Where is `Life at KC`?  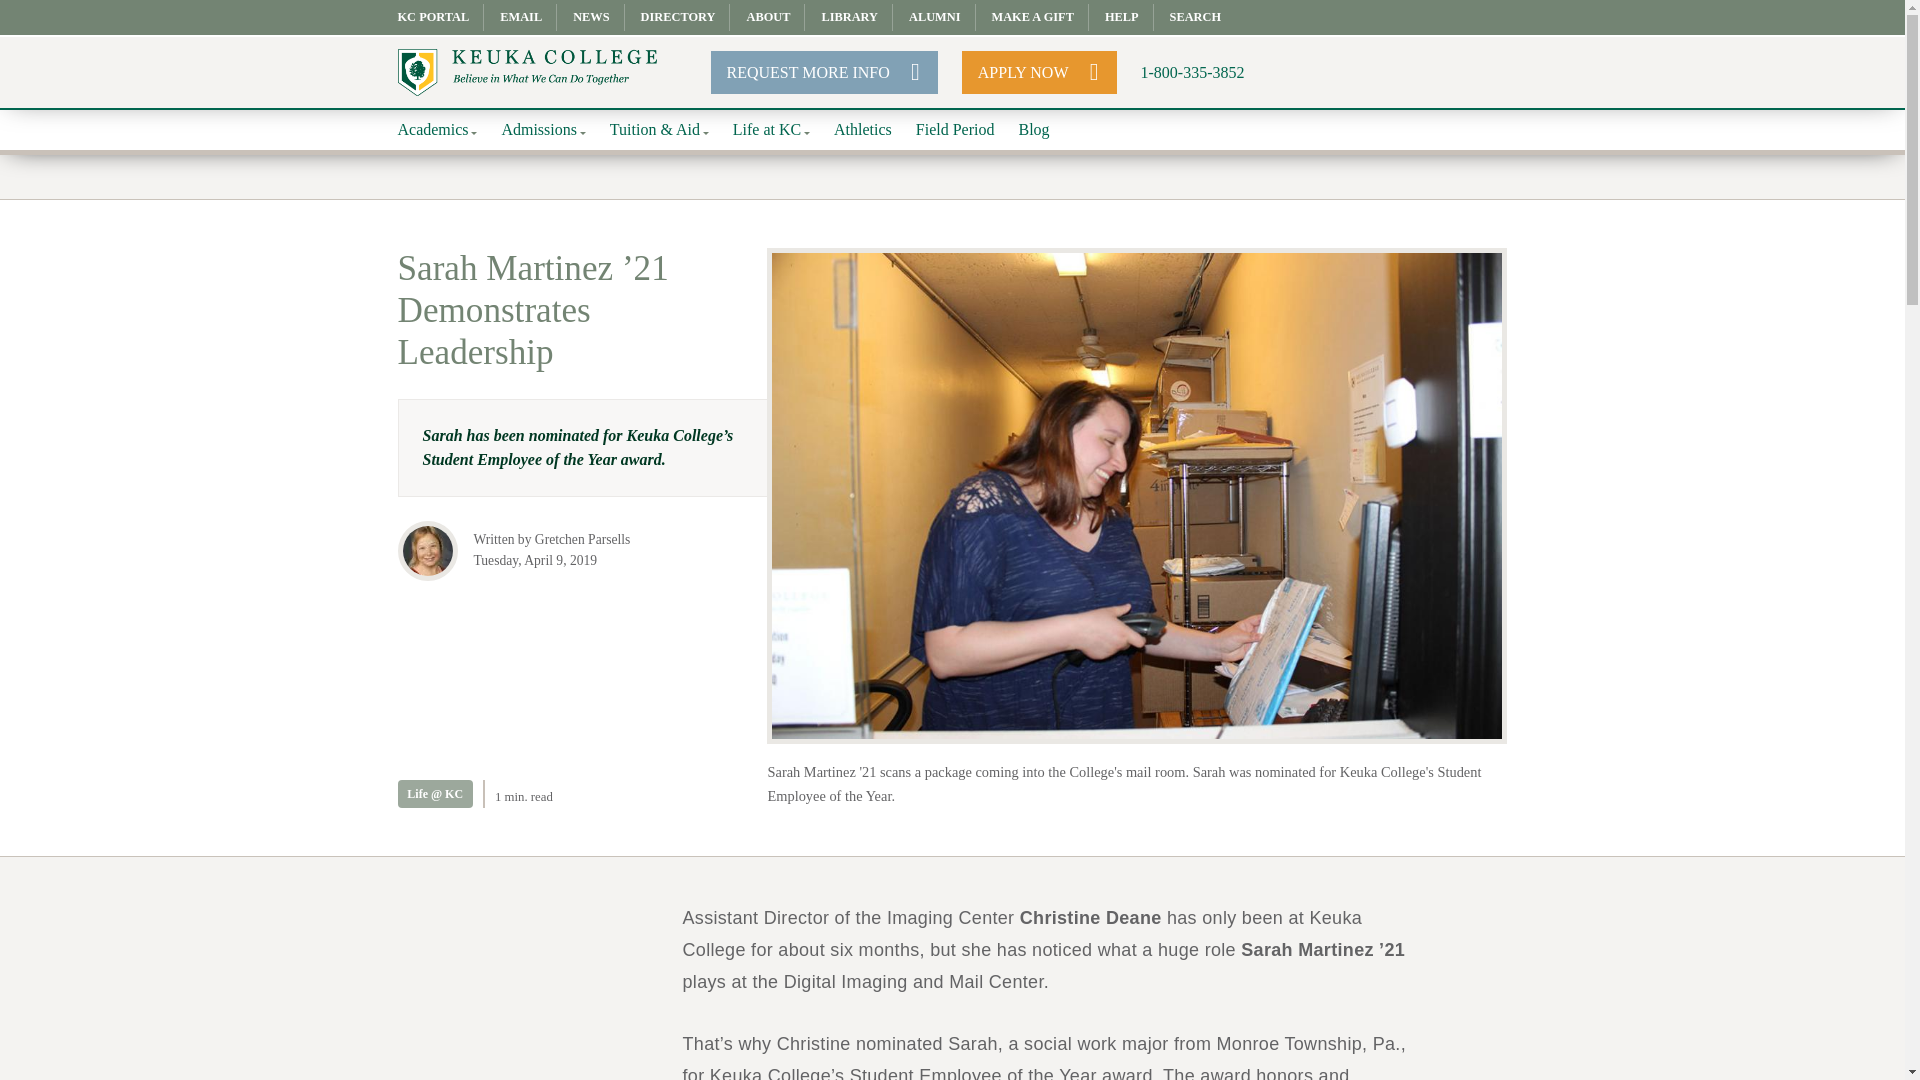
Life at KC is located at coordinates (772, 130).